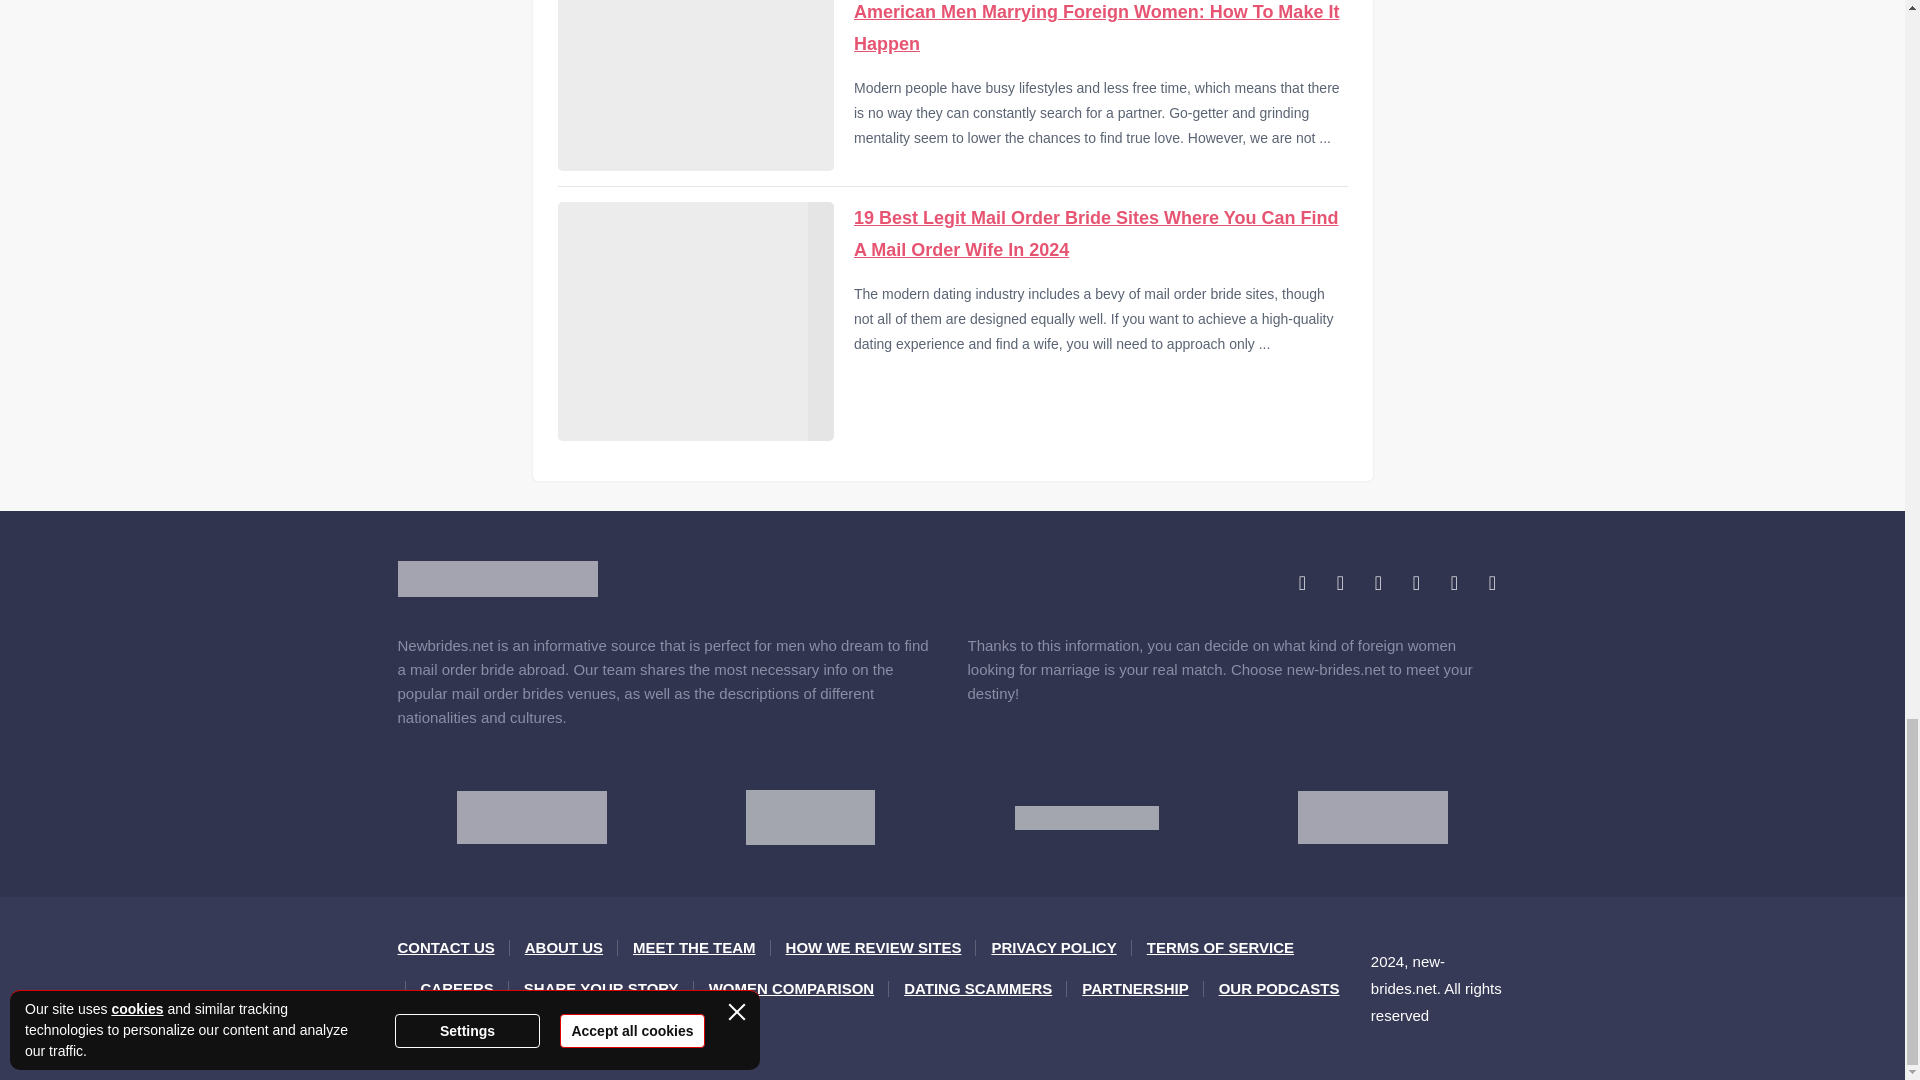  I want to click on Follow us on Youtube, so click(1455, 583).